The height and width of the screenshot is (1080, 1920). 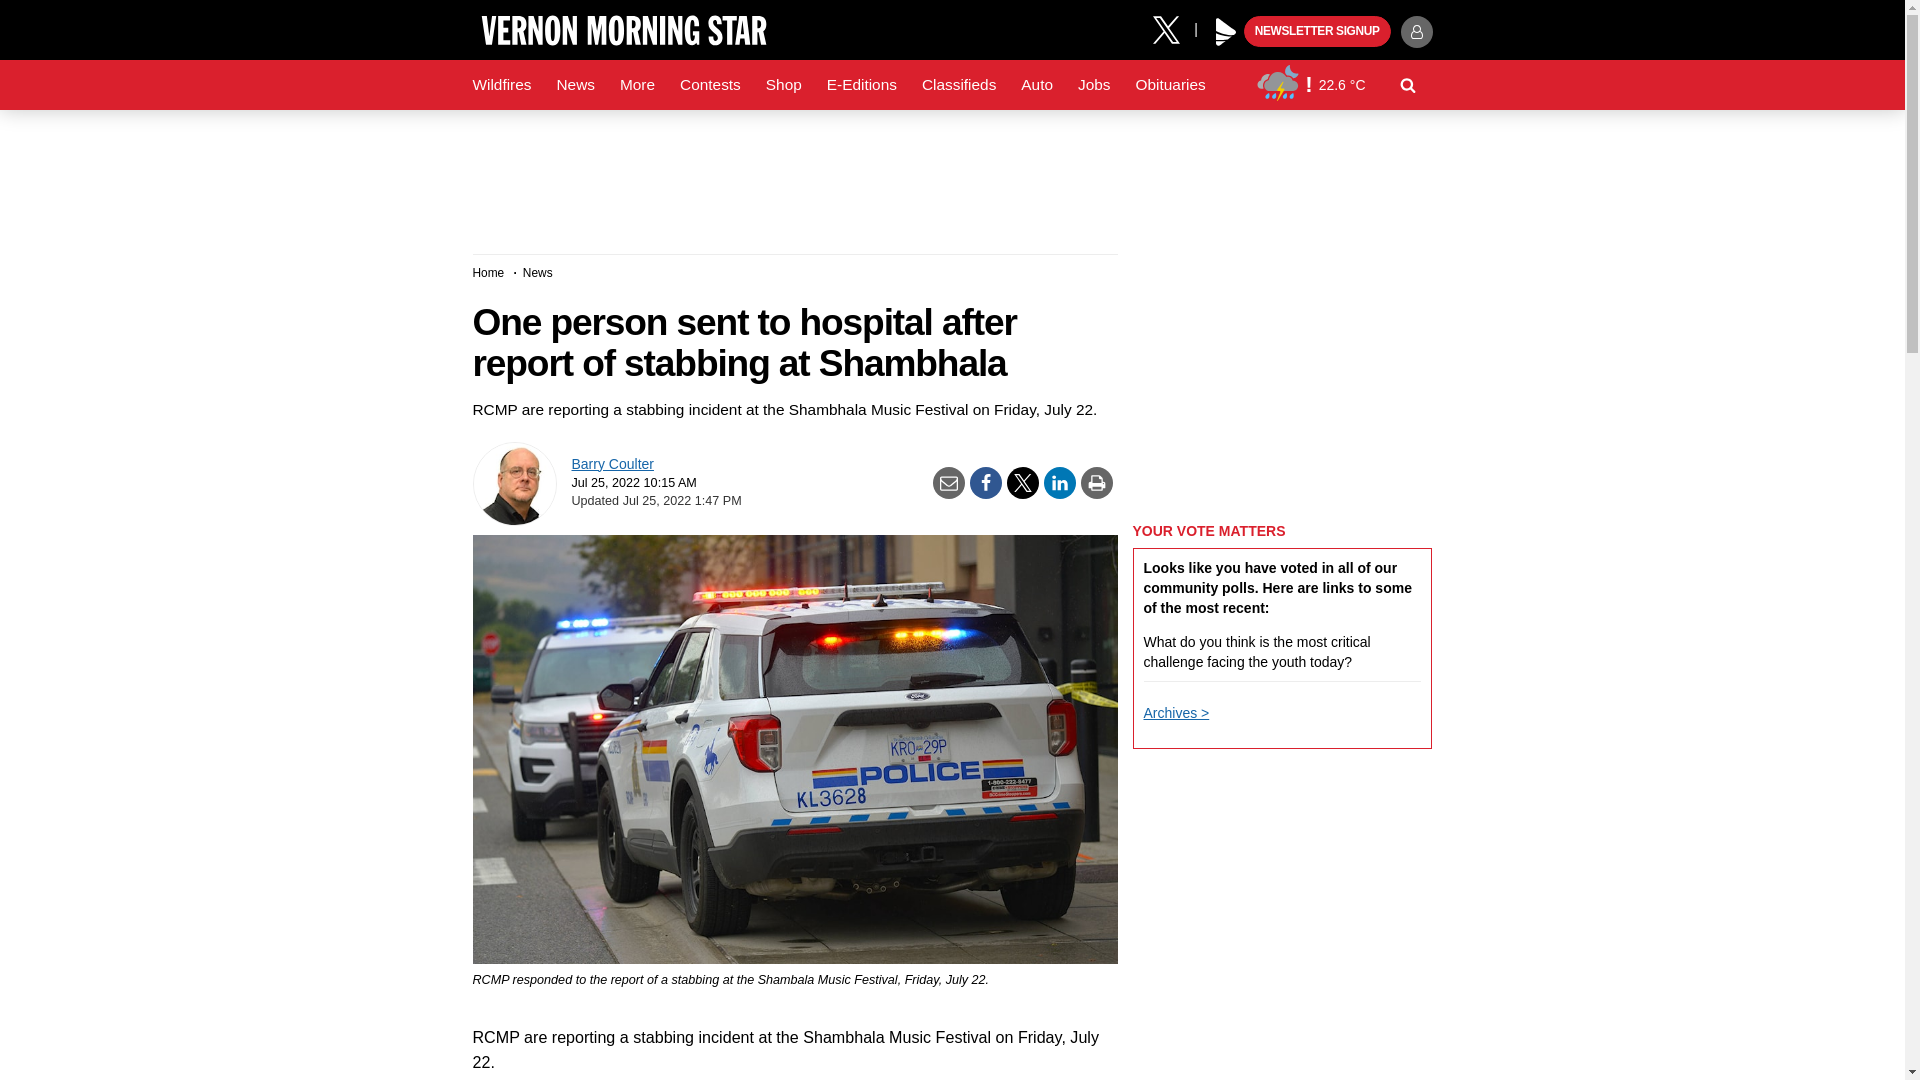 I want to click on NEWSLETTER SIGNUP, so click(x=1317, y=32).